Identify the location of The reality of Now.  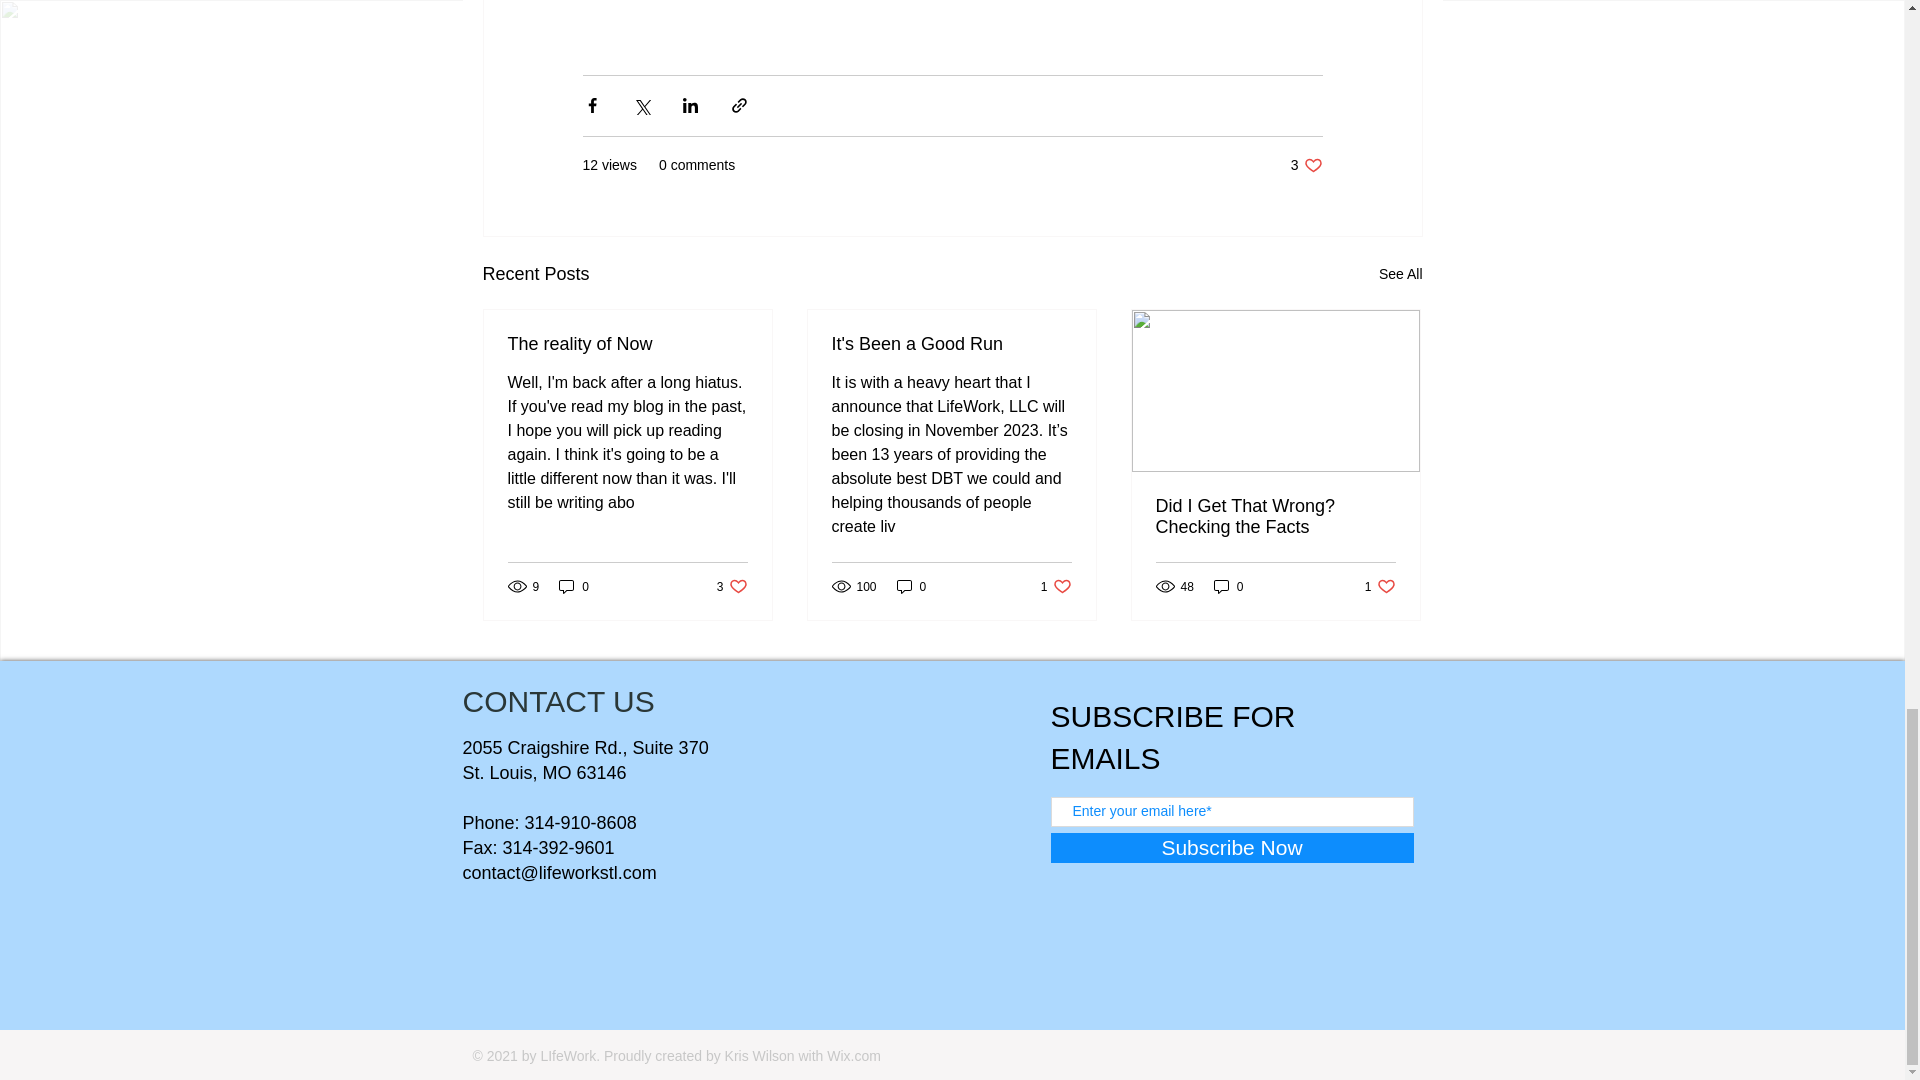
(1306, 164).